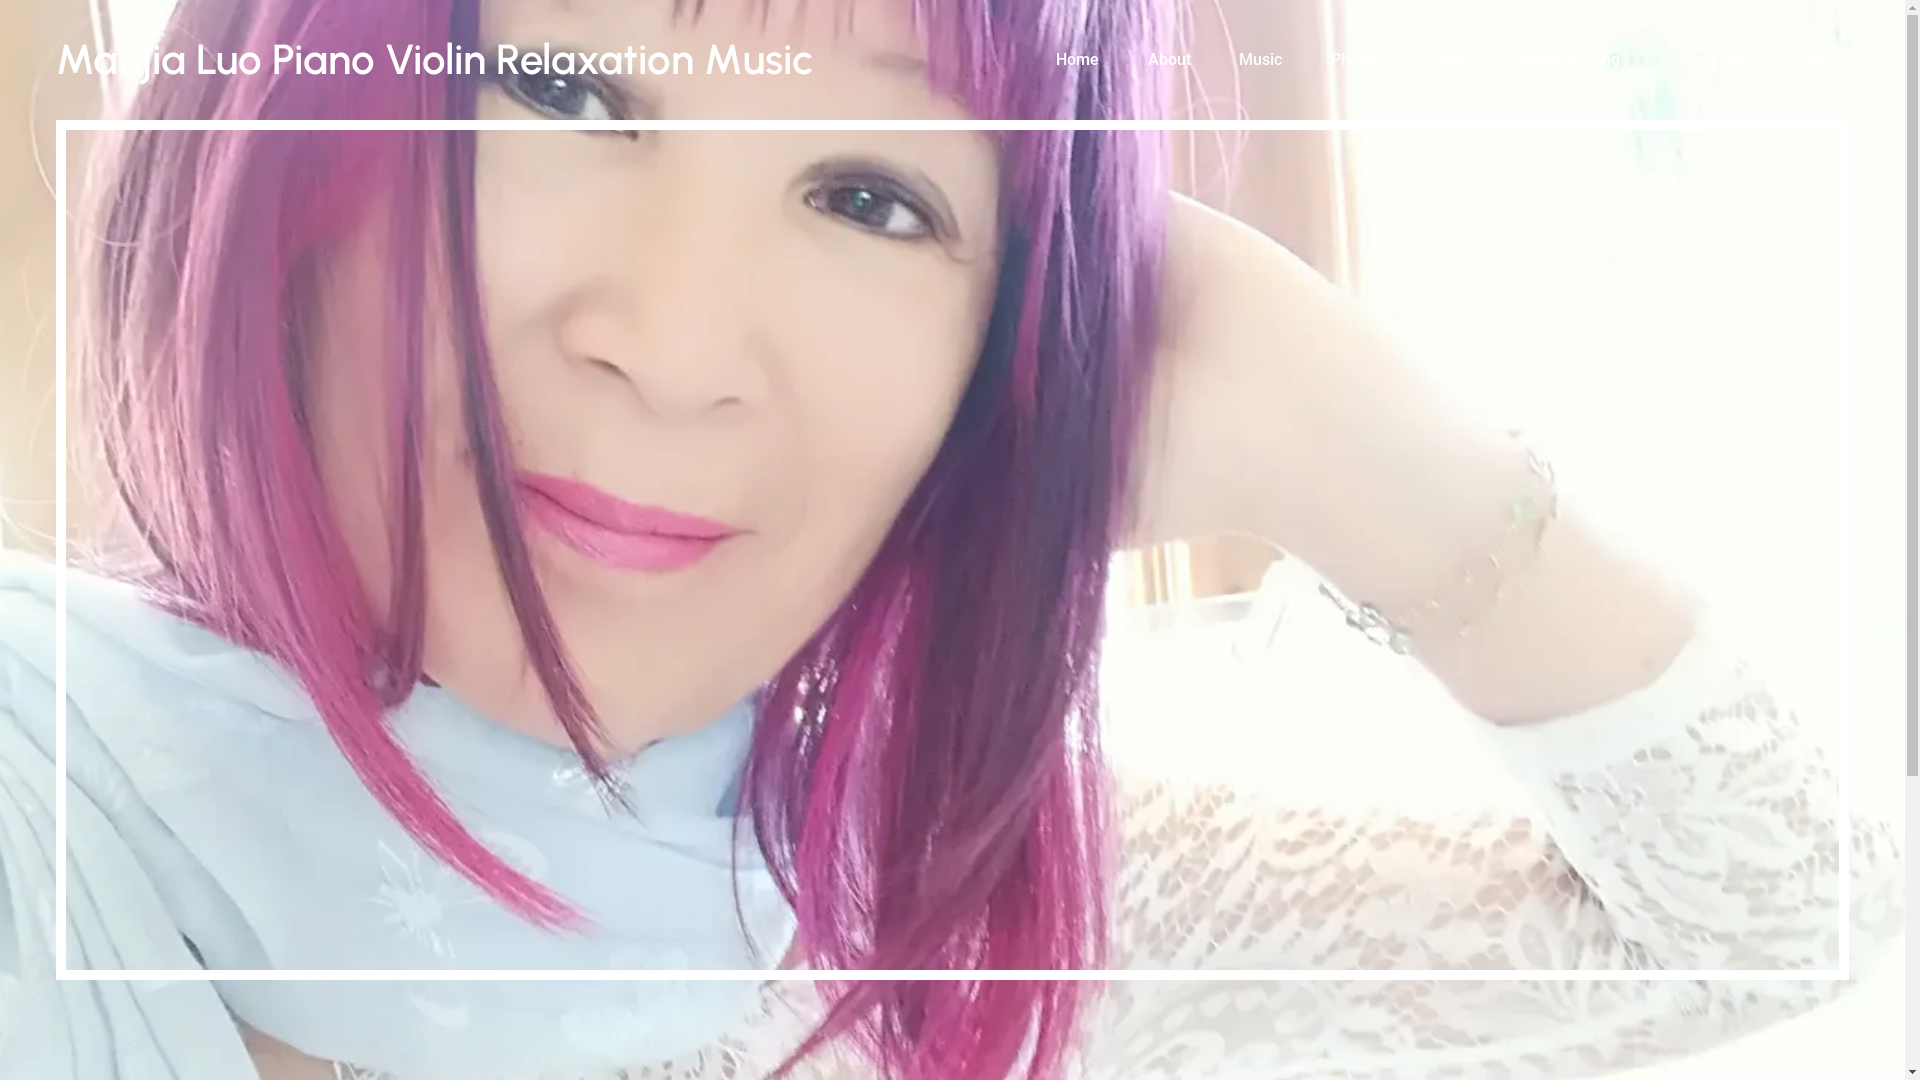 The height and width of the screenshot is (1080, 1920). Describe the element at coordinates (434, 60) in the screenshot. I see `Manjia Luo Piano Violin Relaxation Music` at that location.